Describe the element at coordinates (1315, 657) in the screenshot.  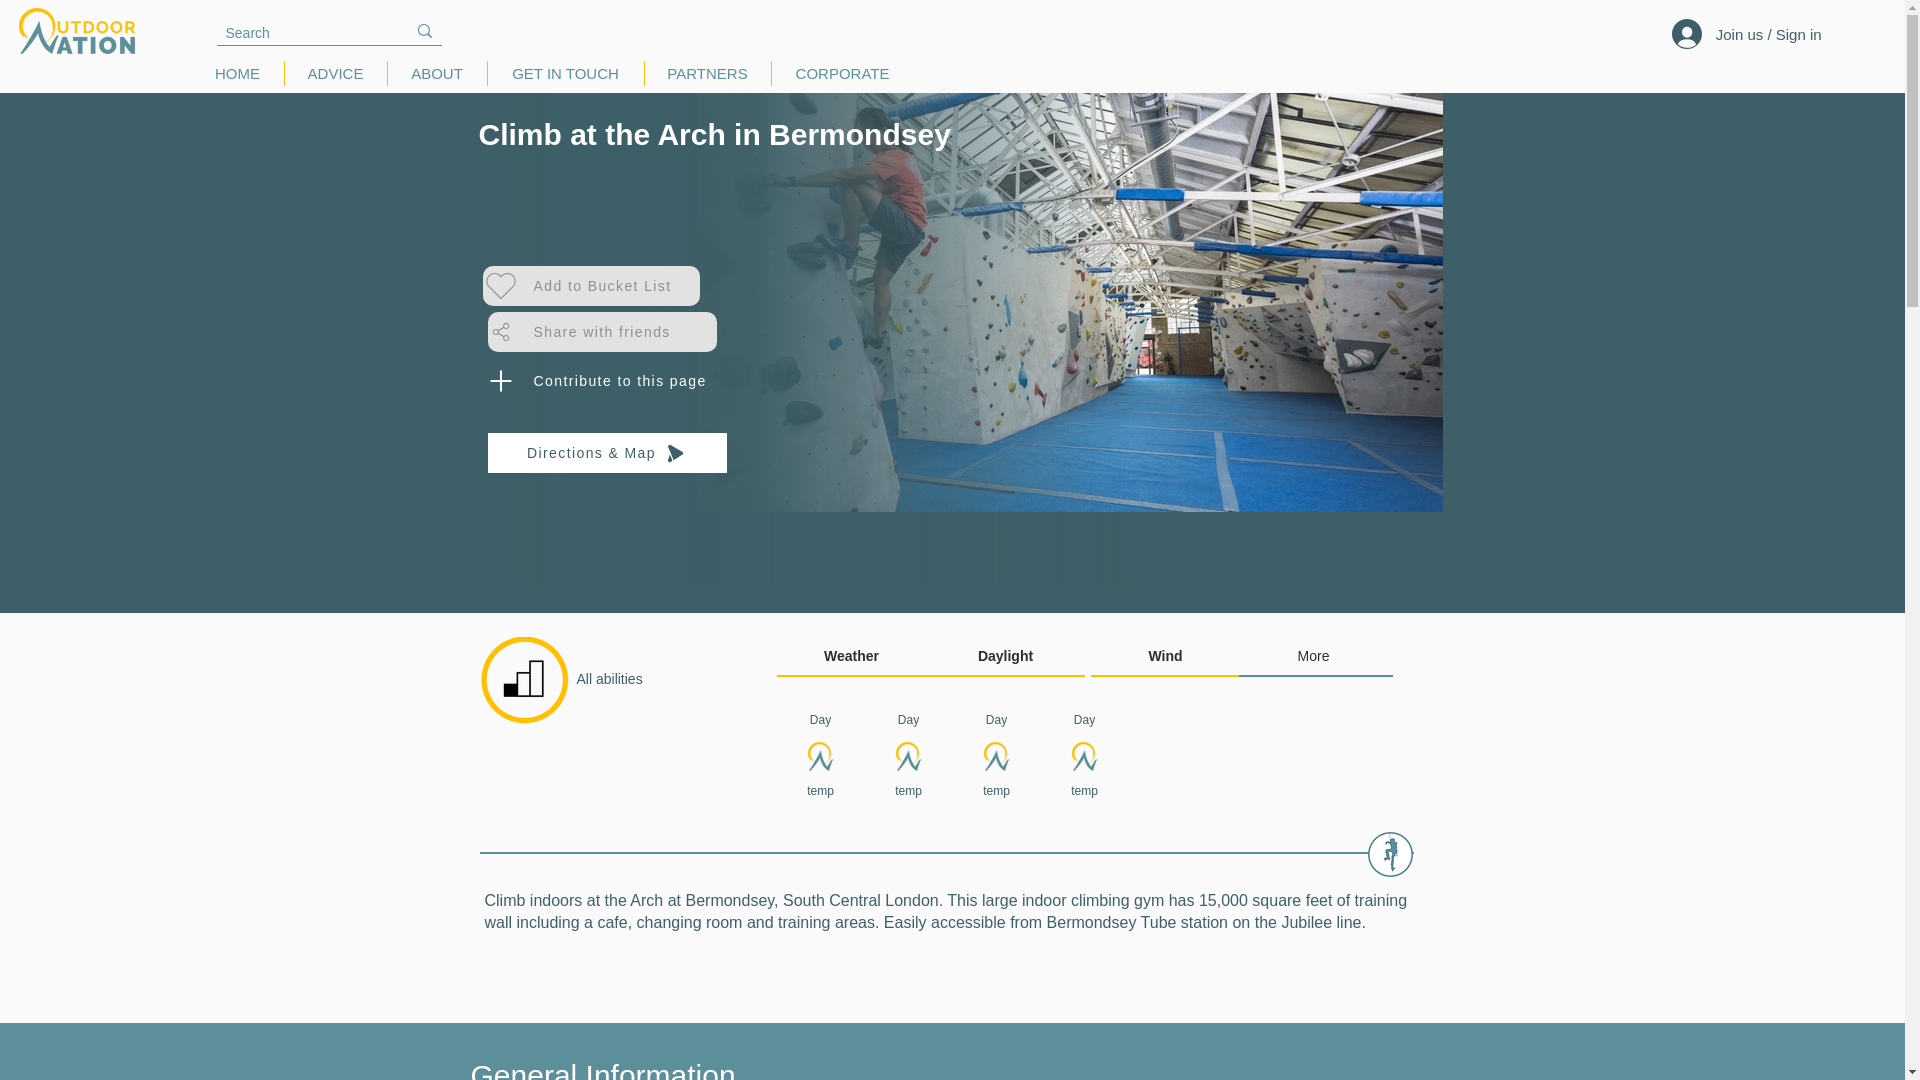
I see `Daylight` at that location.